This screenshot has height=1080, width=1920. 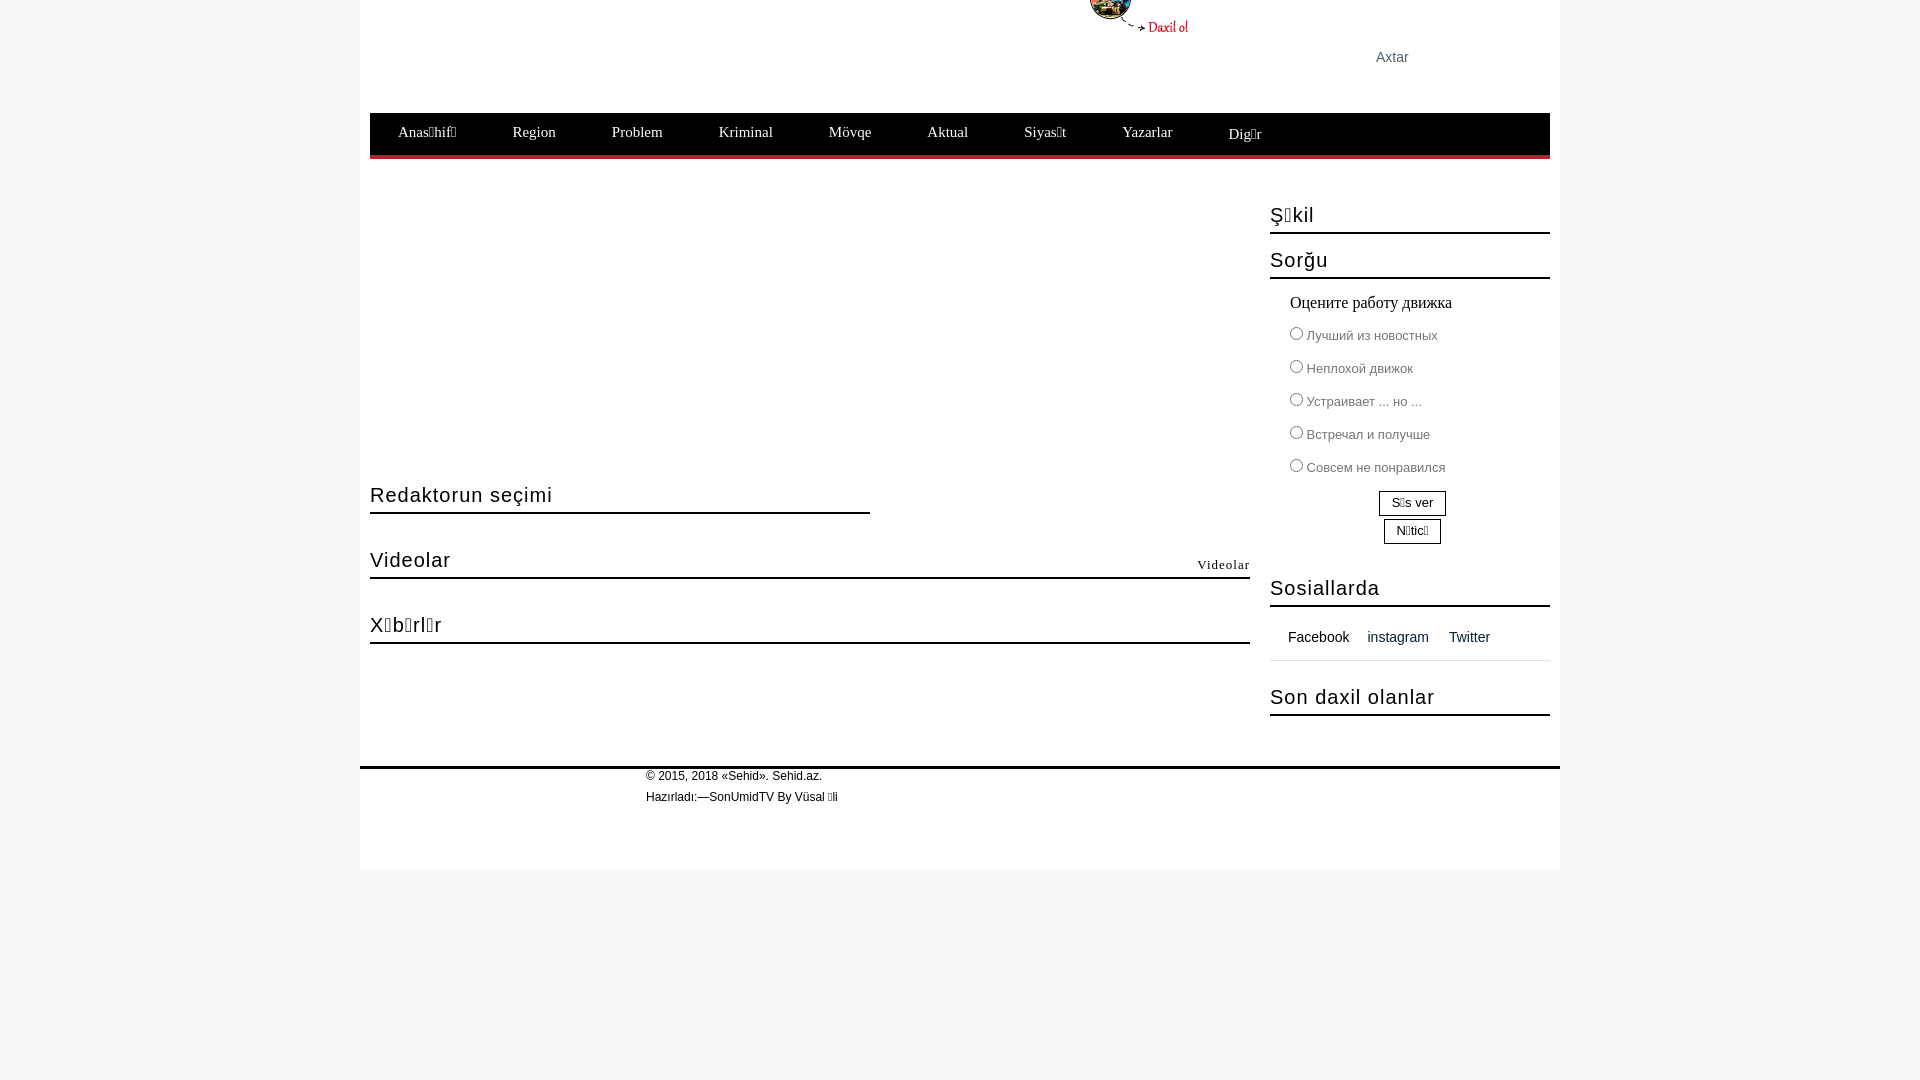 I want to click on Kriminal, so click(x=746, y=132).